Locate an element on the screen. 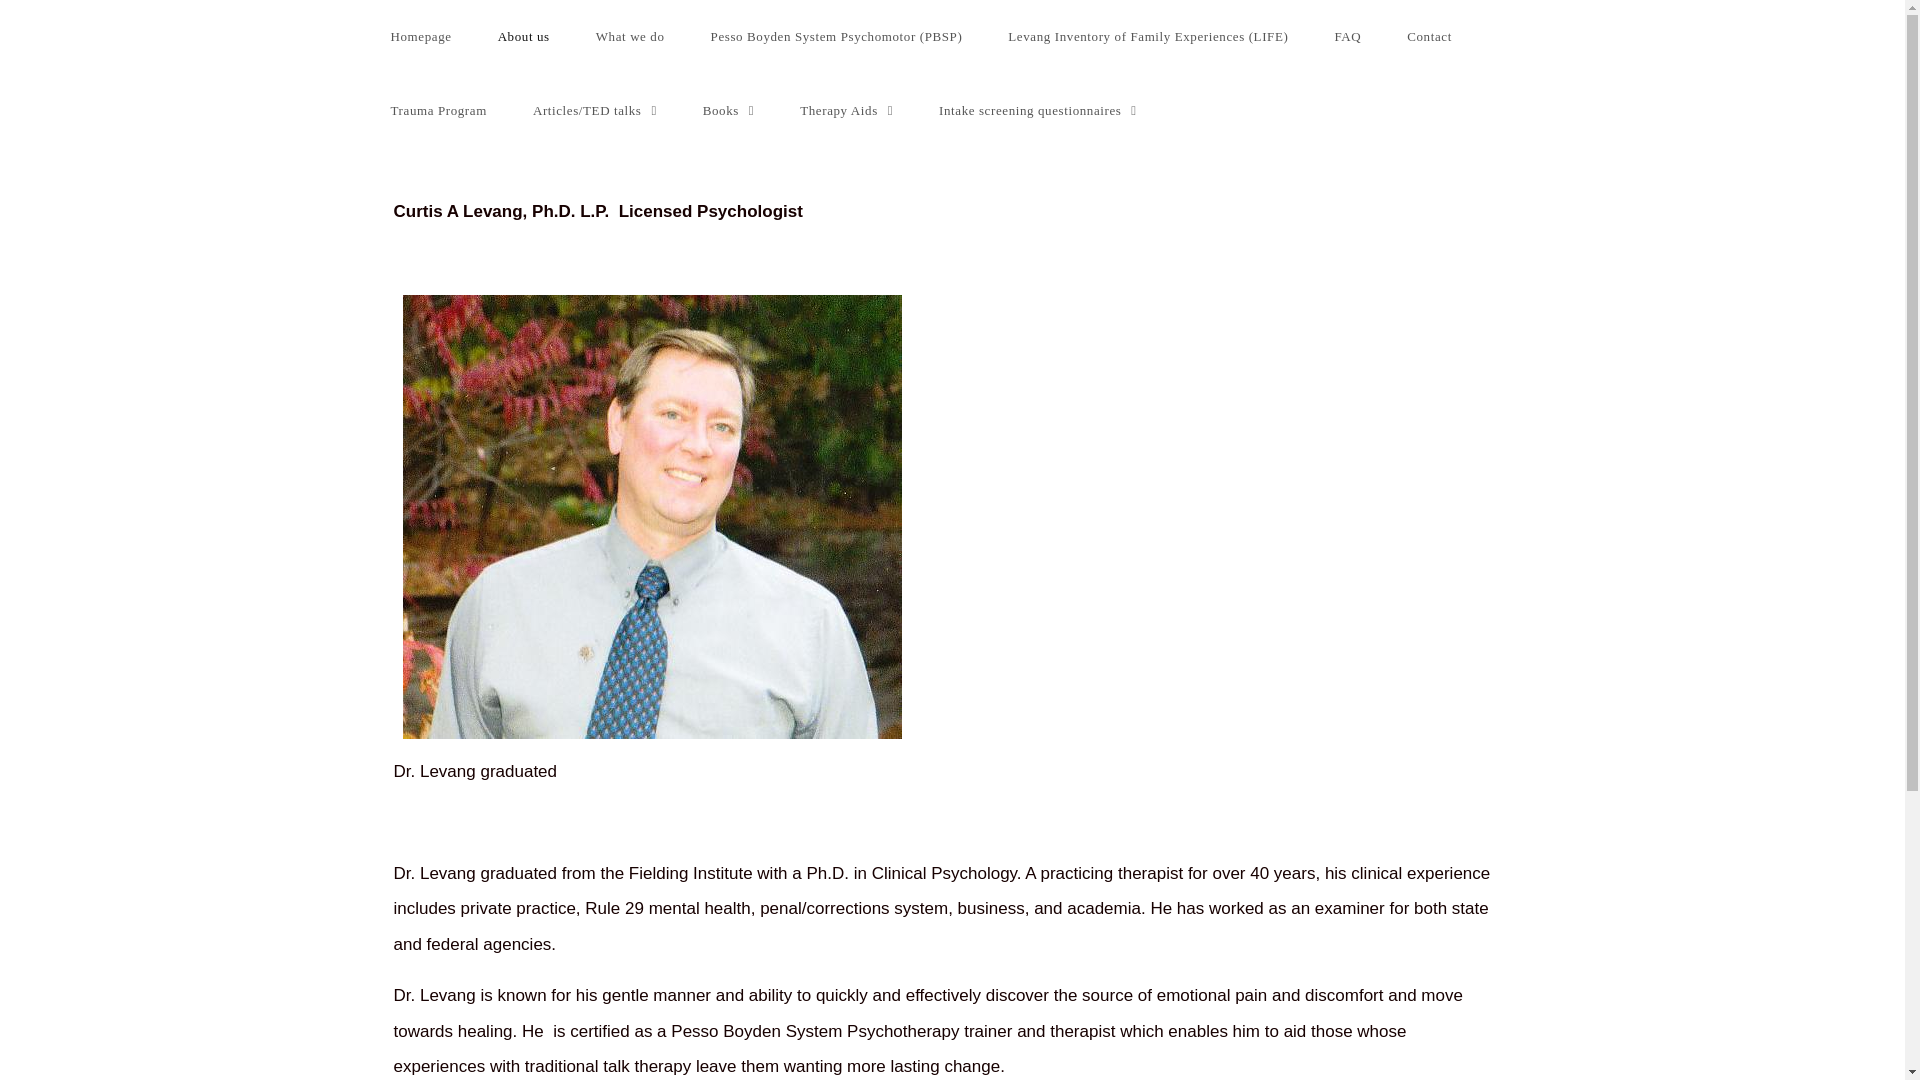 The image size is (1920, 1080). Intake screening questionnaires is located at coordinates (1037, 110).